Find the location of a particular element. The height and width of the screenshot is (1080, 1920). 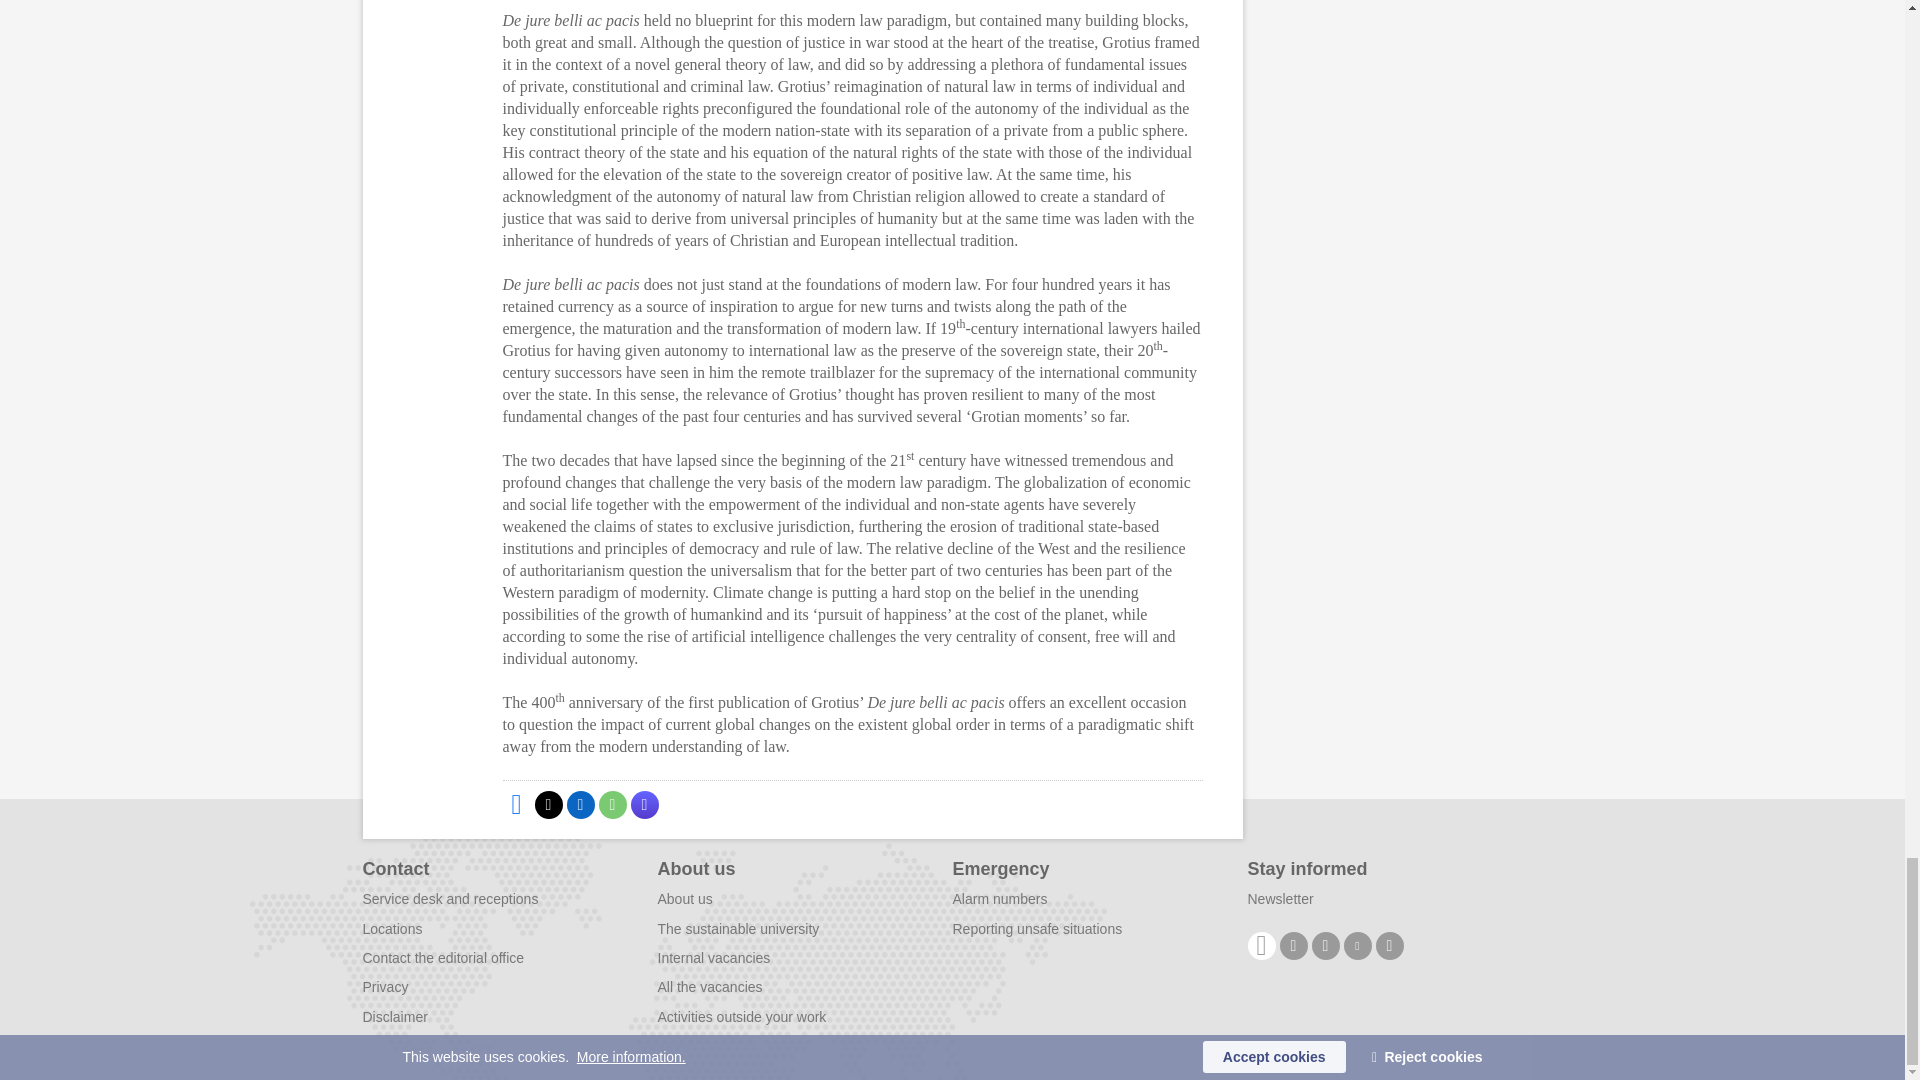

Share by Mastodon is located at coordinates (644, 804).